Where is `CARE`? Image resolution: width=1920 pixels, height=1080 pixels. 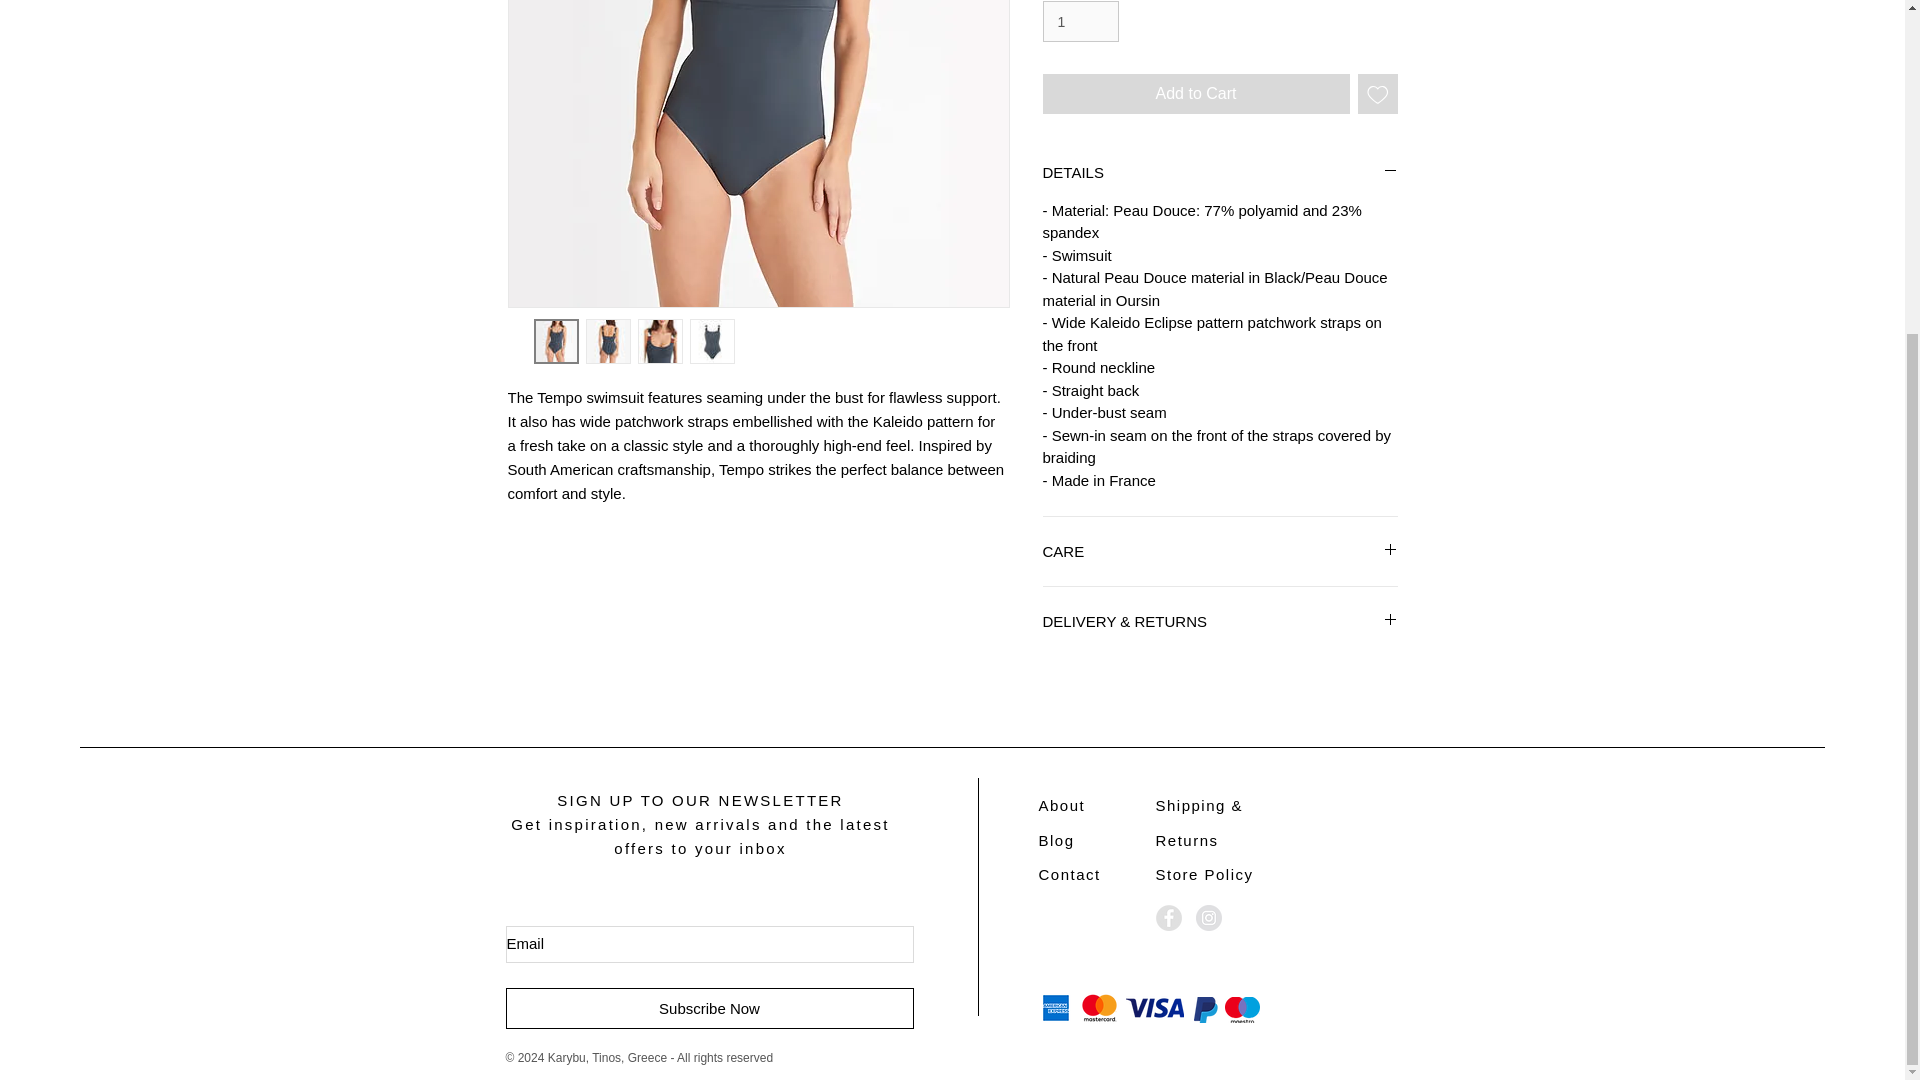
CARE is located at coordinates (1220, 551).